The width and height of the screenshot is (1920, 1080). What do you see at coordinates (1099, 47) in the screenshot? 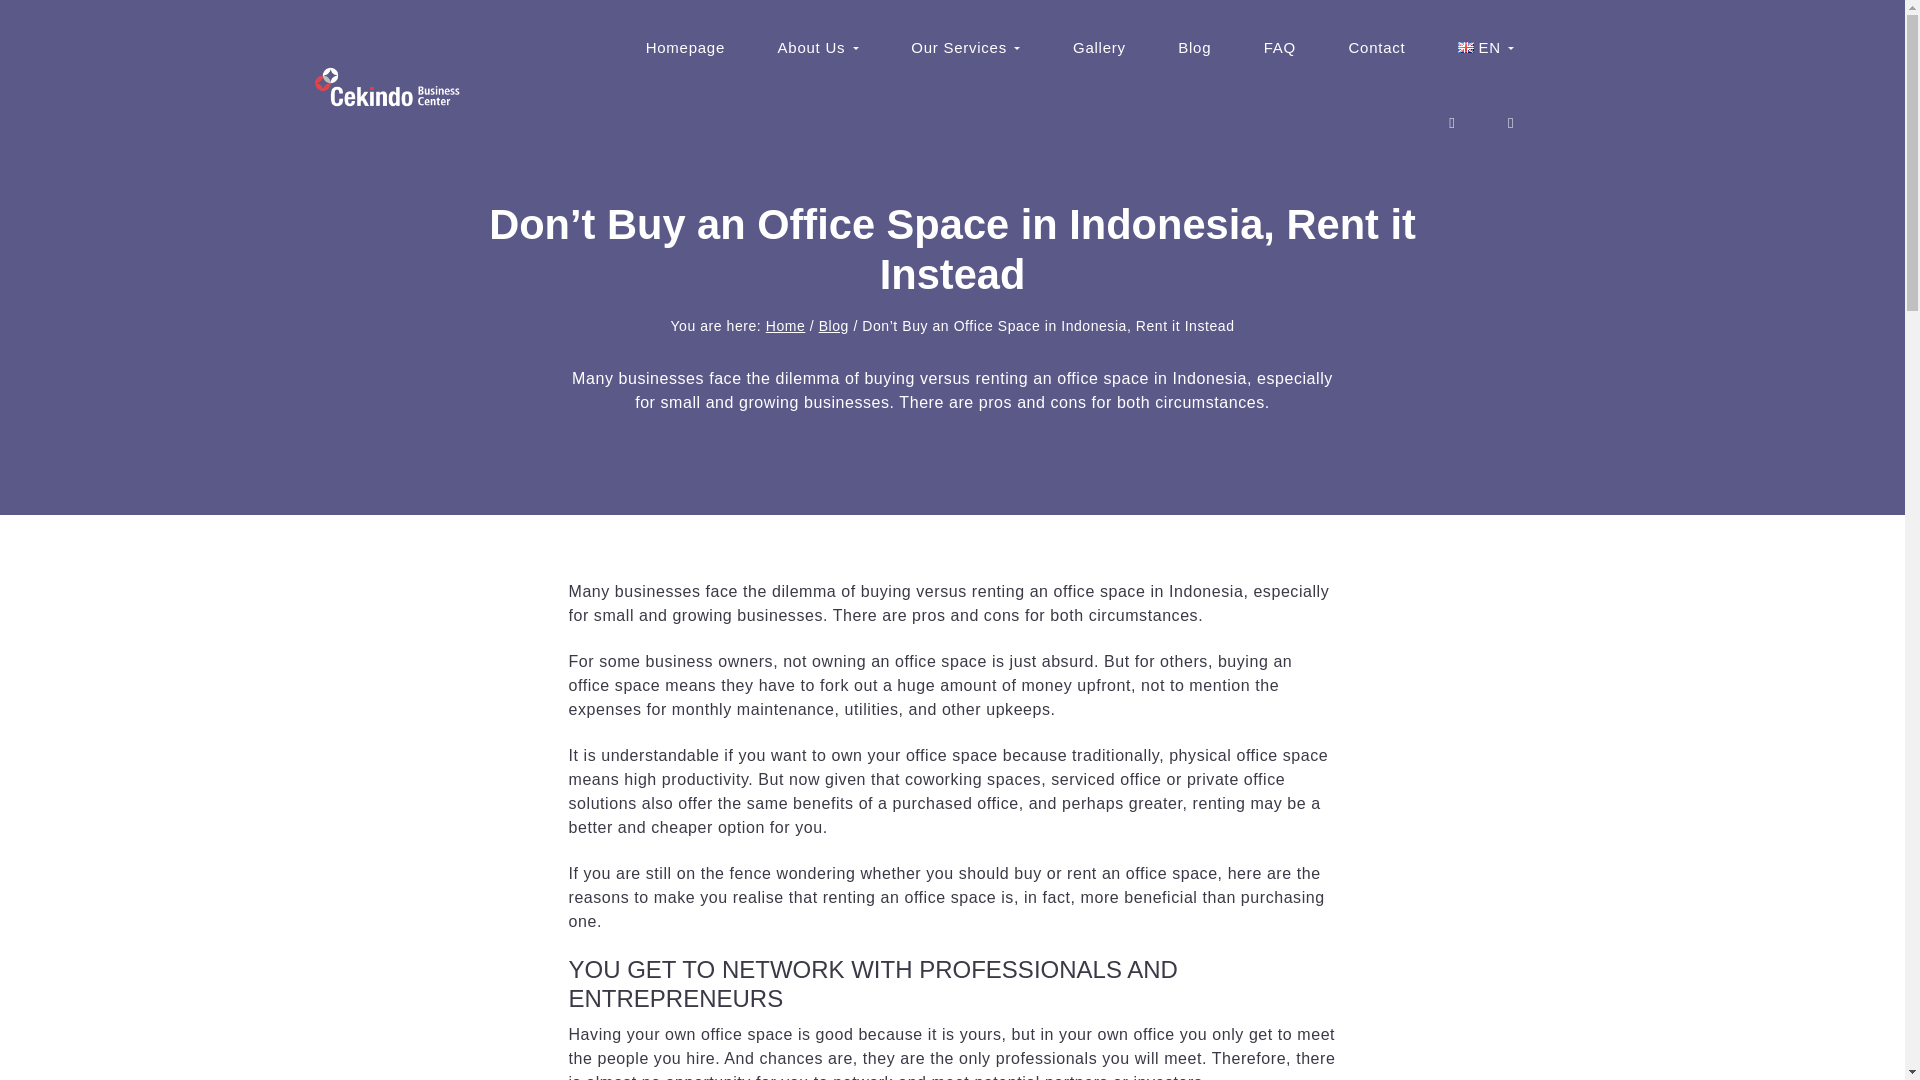
I see `Gallery` at bounding box center [1099, 47].